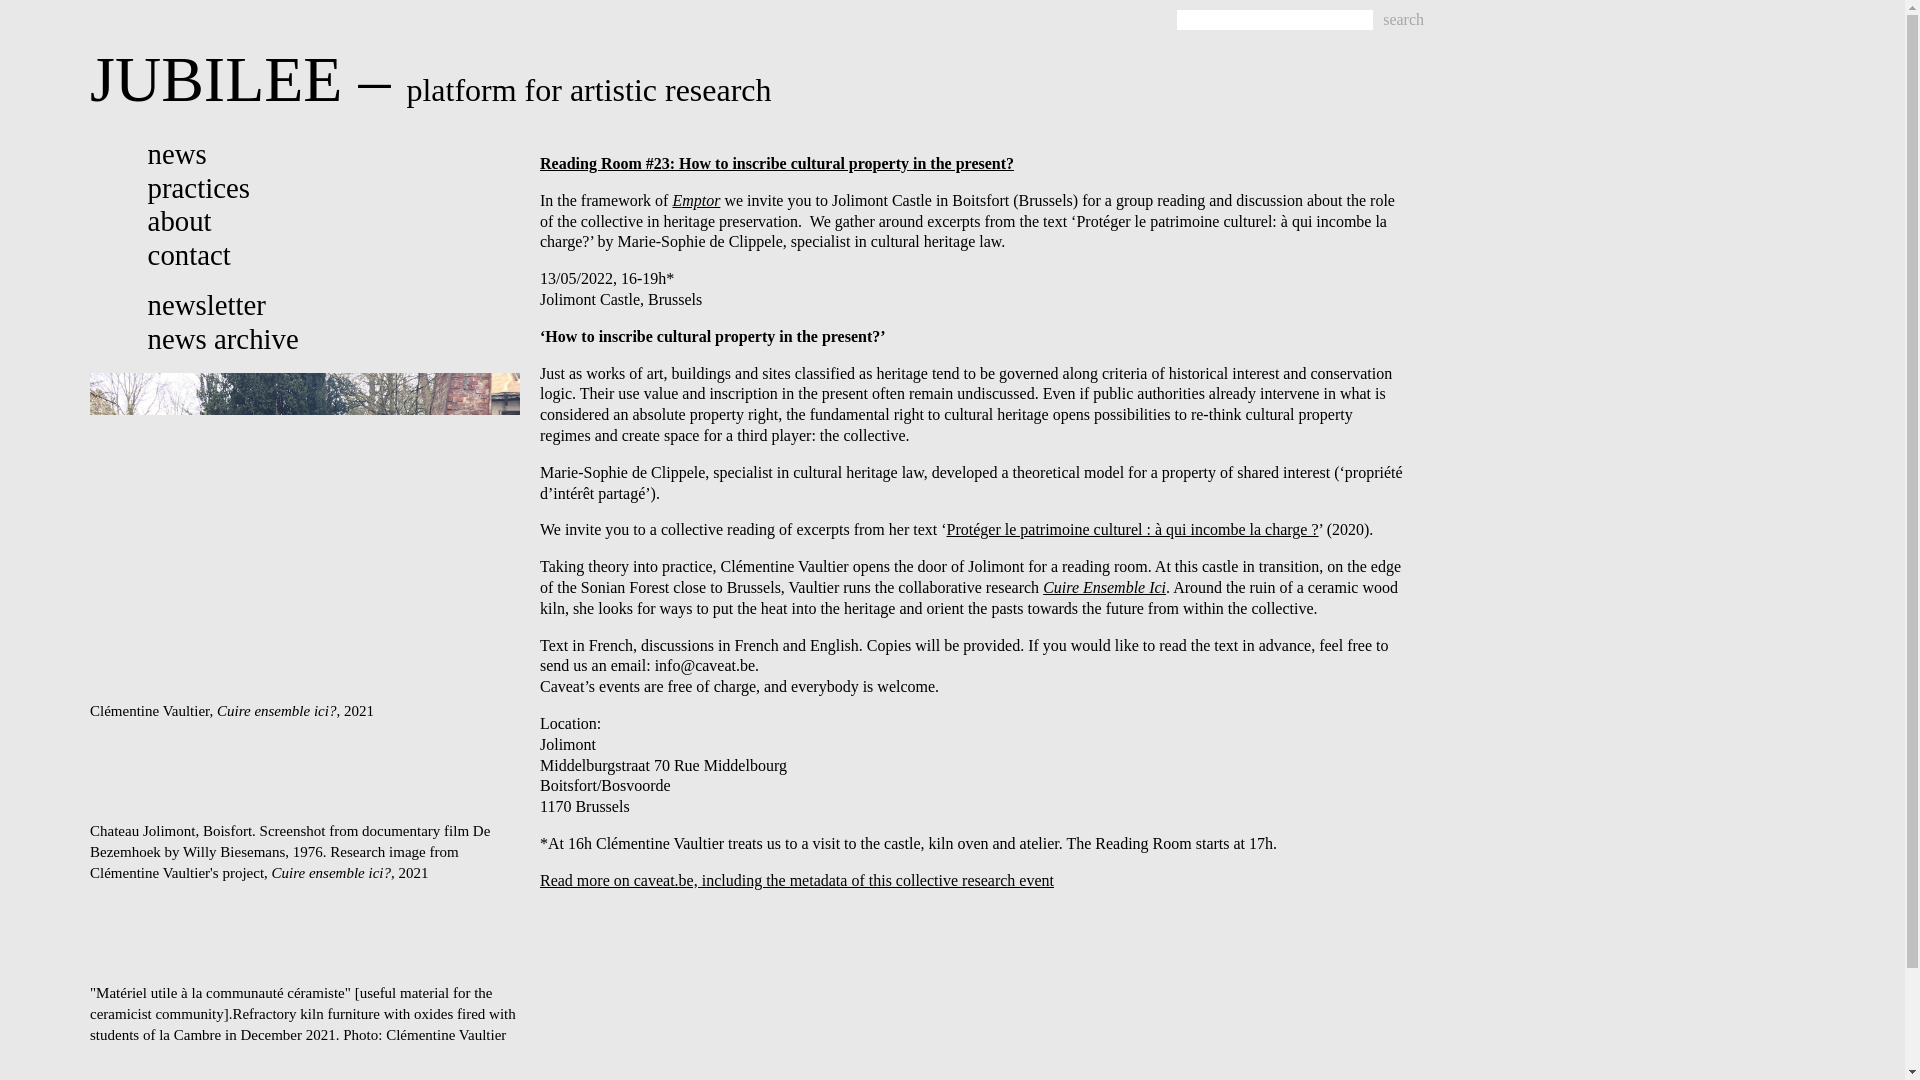  Describe the element at coordinates (177, 154) in the screenshot. I see `news` at that location.